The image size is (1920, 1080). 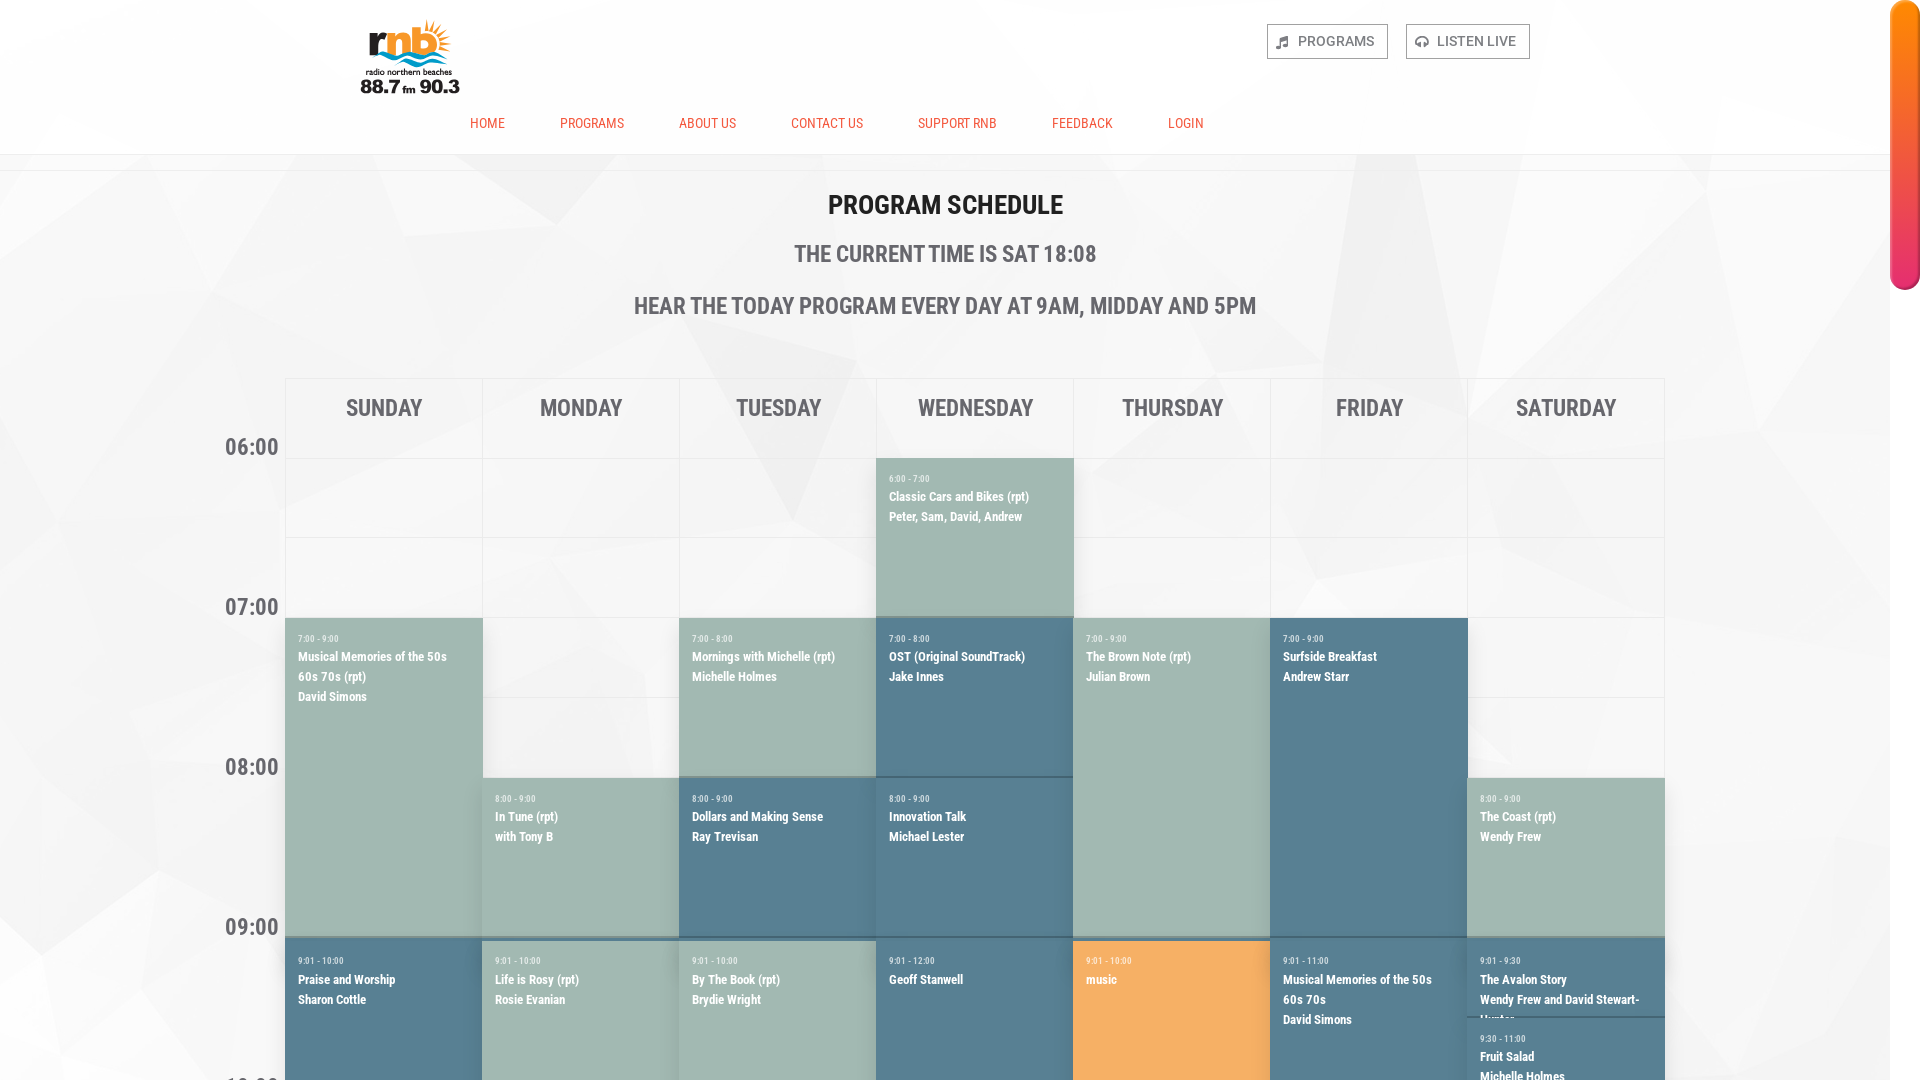 I want to click on Mornings with Michelle (rpt)
Michelle Holmes, so click(x=778, y=698).